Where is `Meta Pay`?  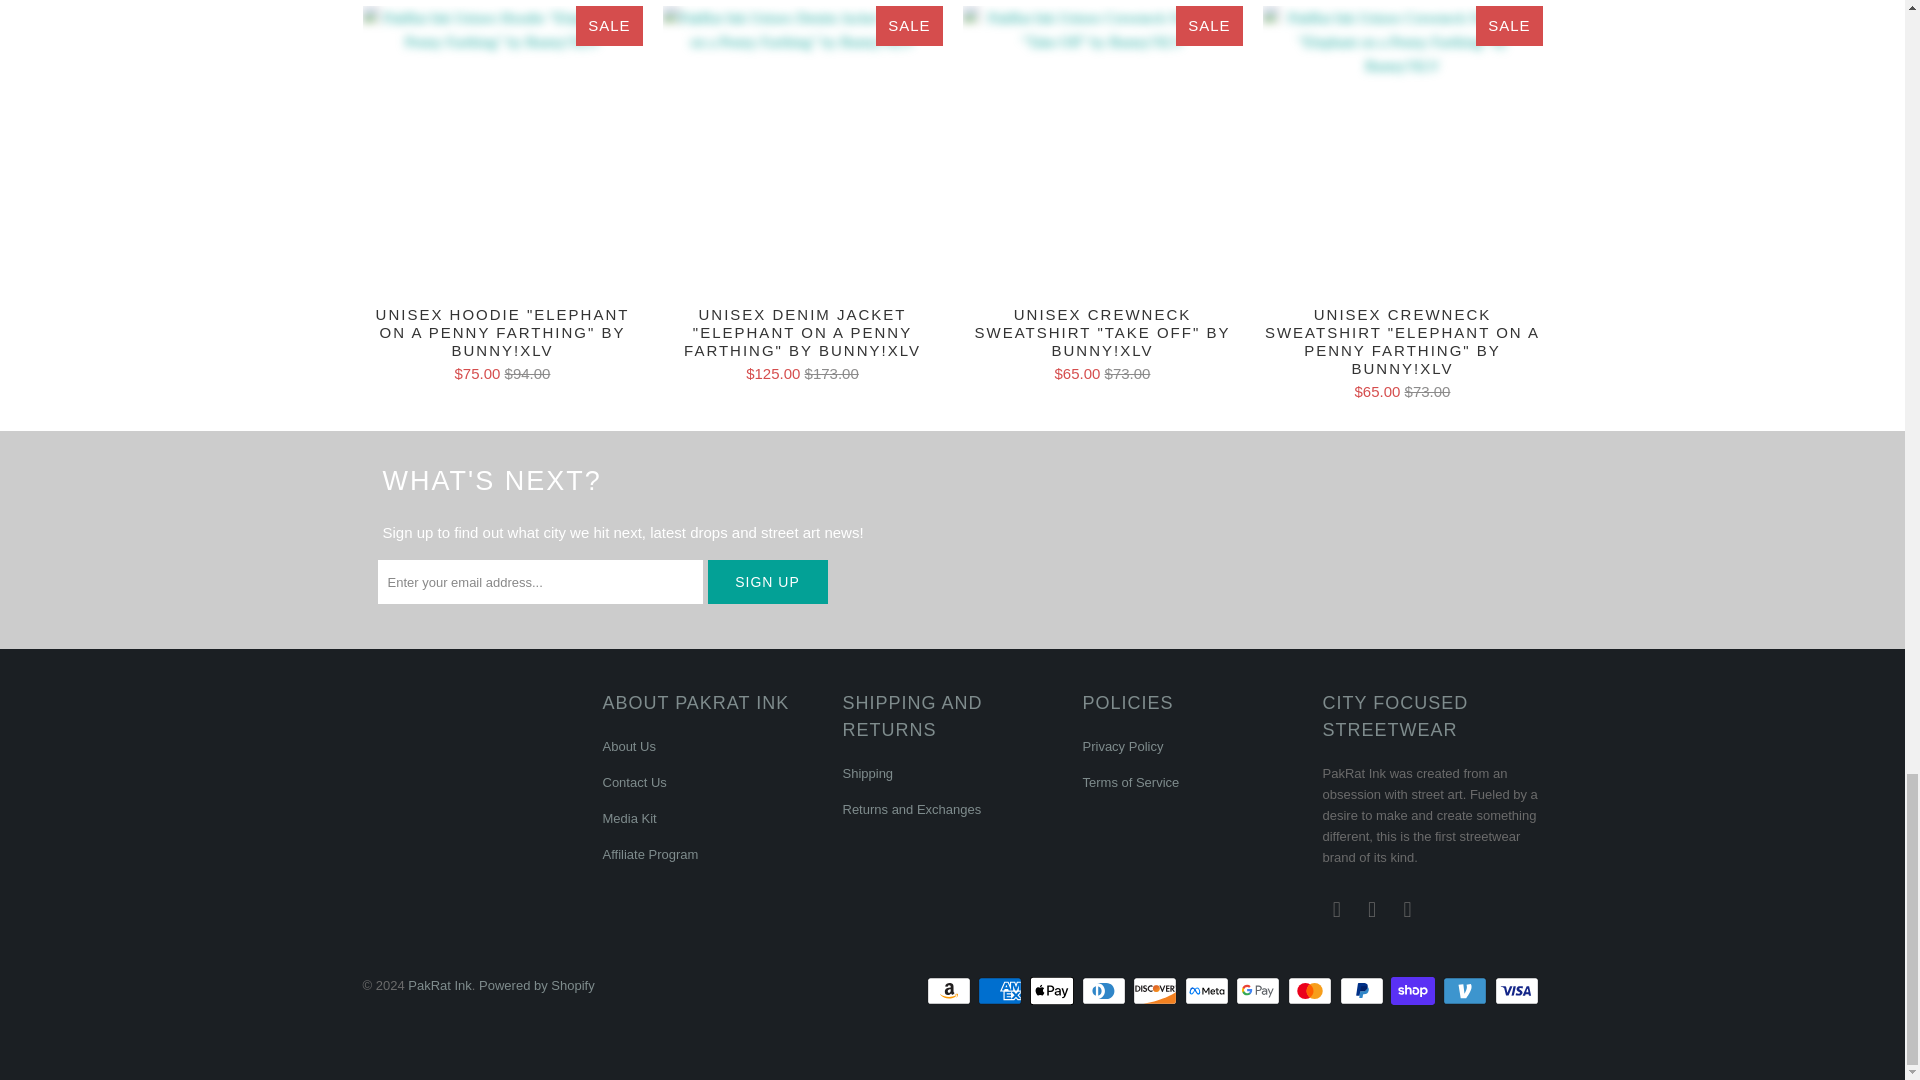
Meta Pay is located at coordinates (1208, 990).